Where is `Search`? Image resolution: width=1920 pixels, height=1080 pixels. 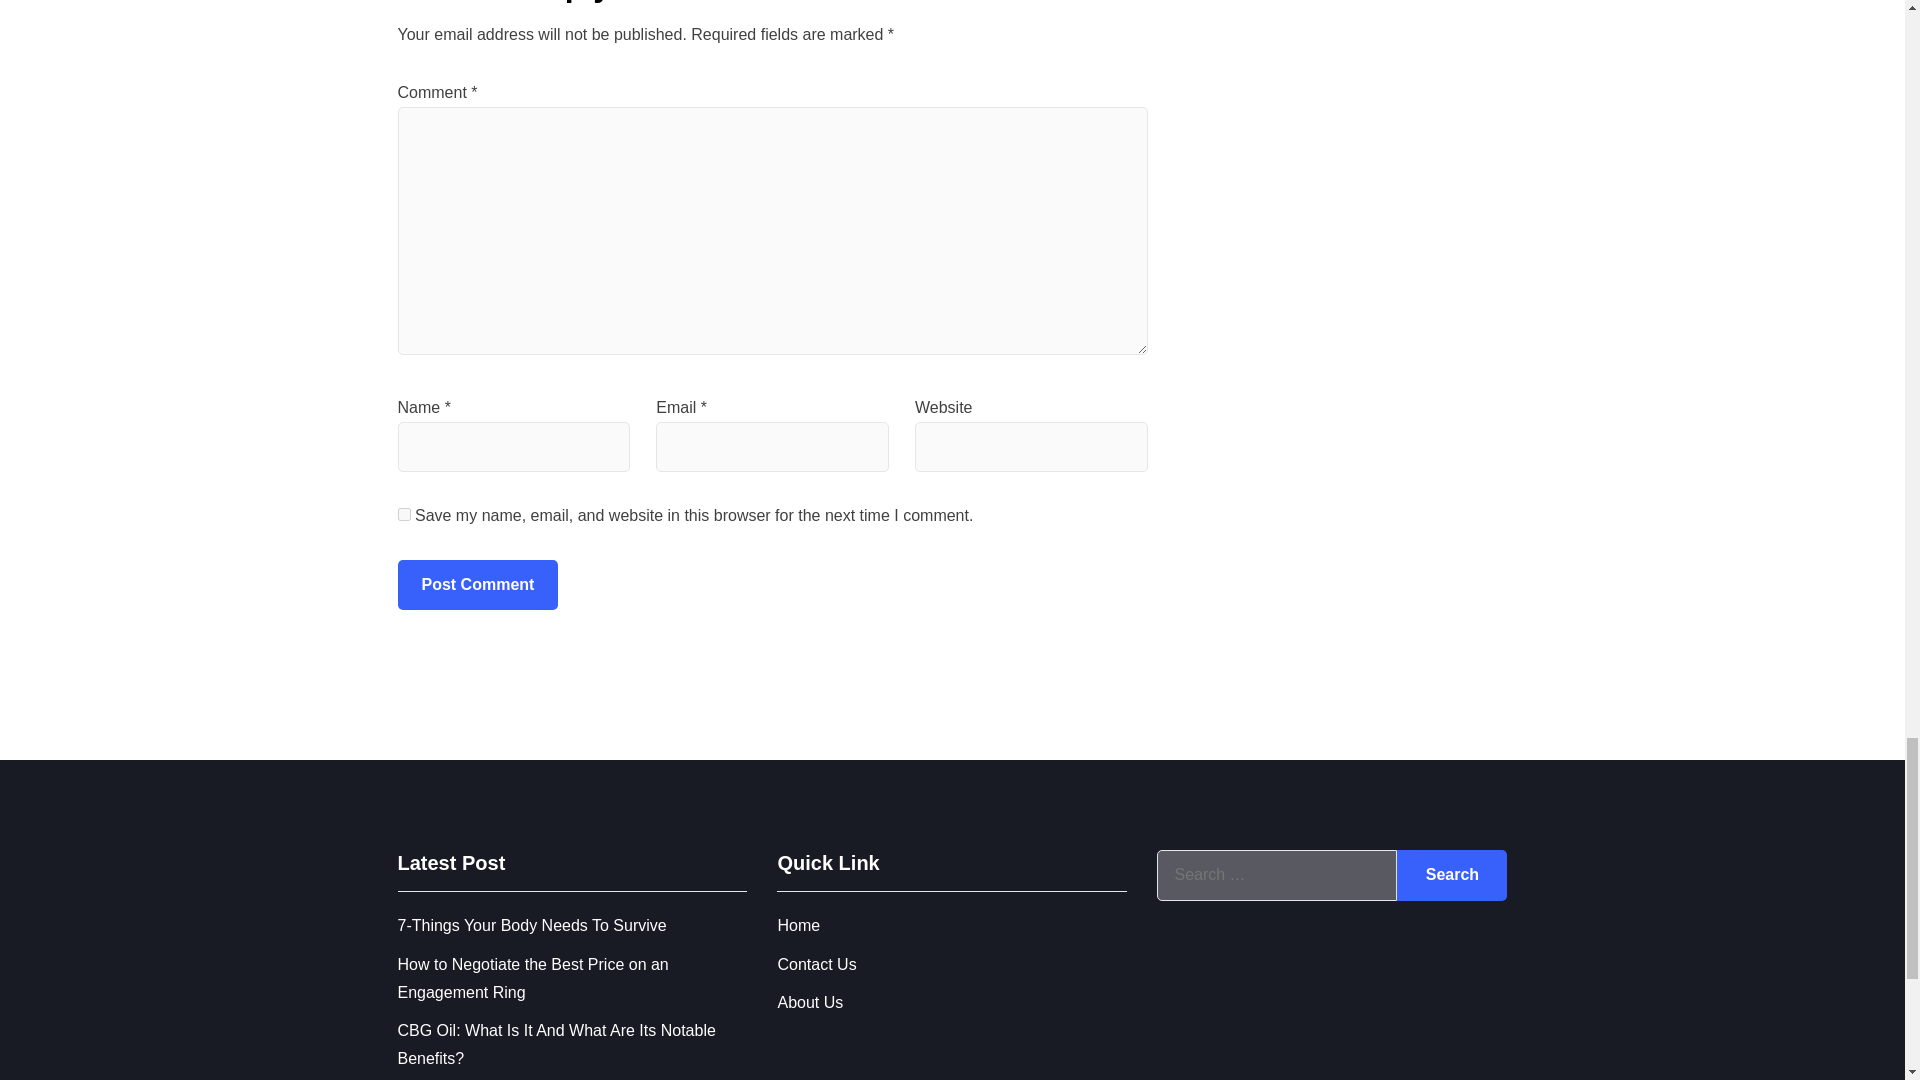
Search is located at coordinates (1452, 874).